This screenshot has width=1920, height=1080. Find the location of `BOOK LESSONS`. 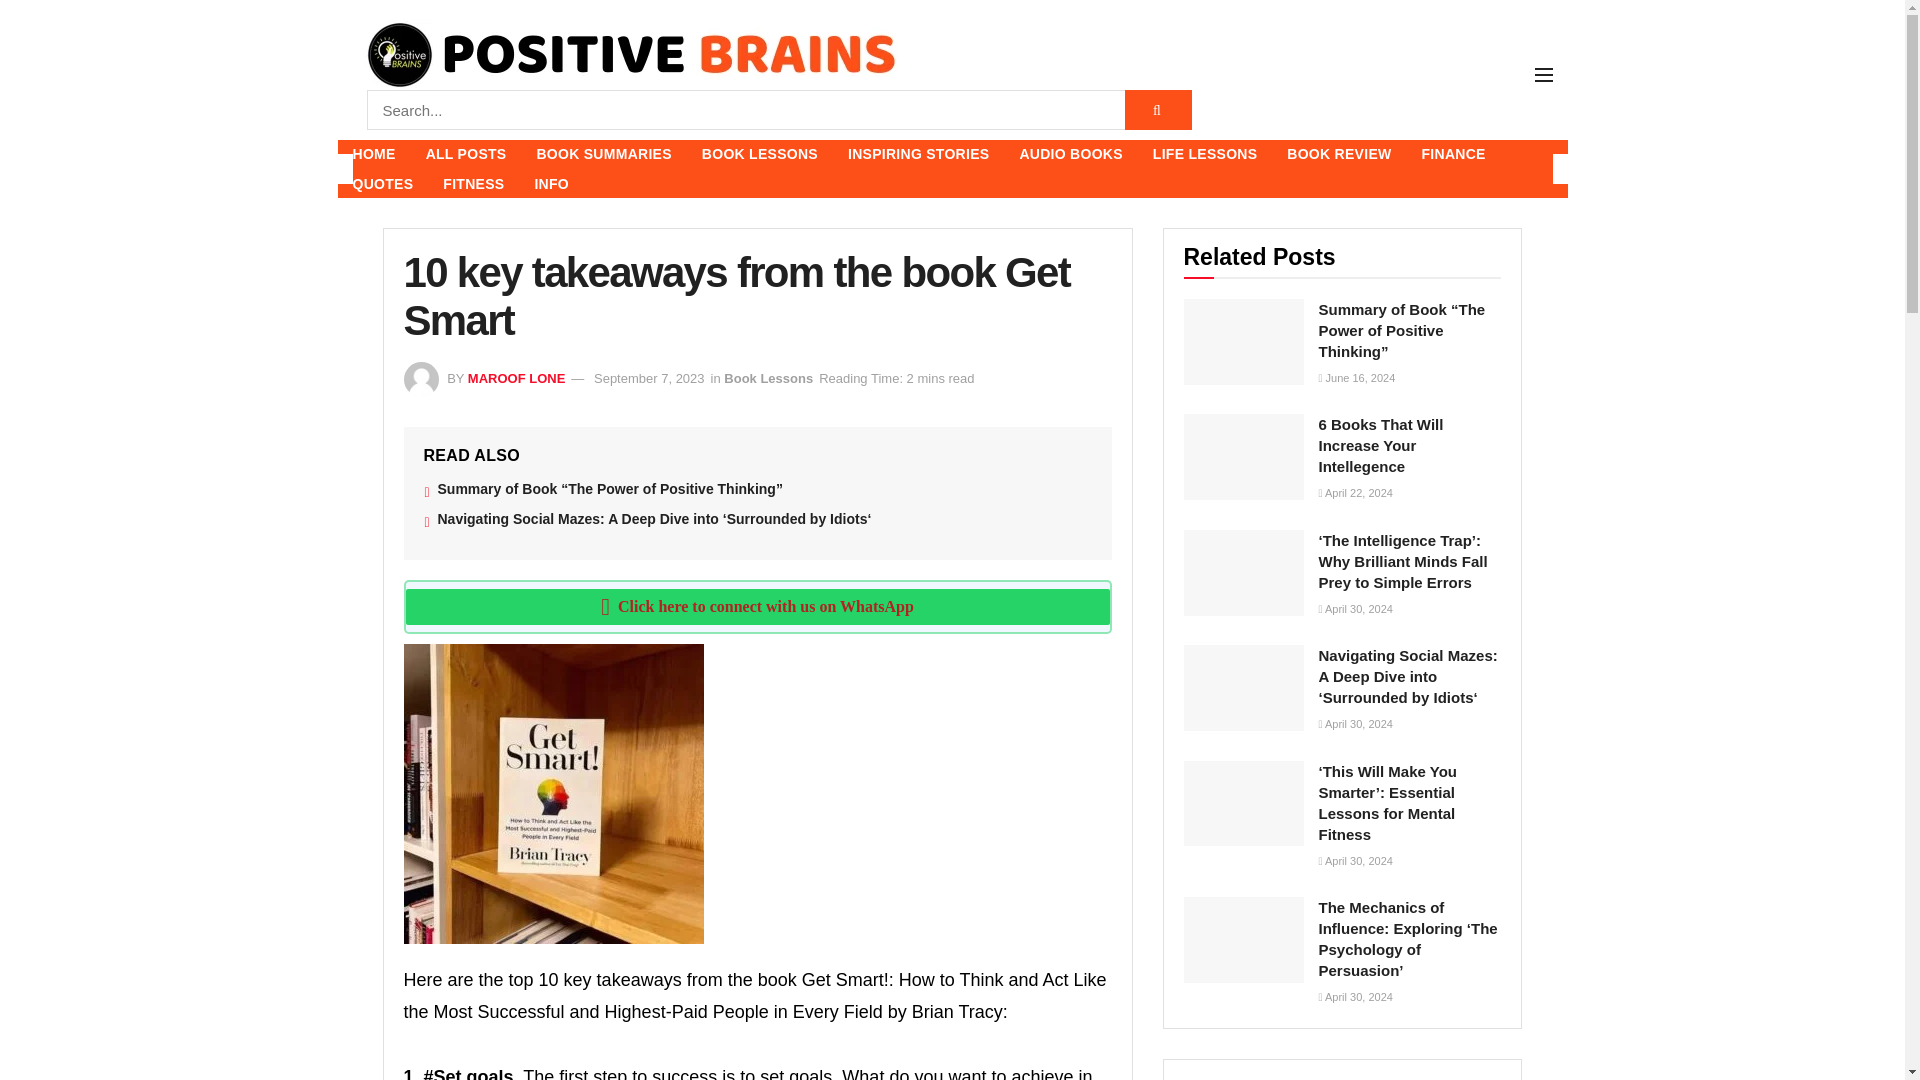

BOOK LESSONS is located at coordinates (760, 154).